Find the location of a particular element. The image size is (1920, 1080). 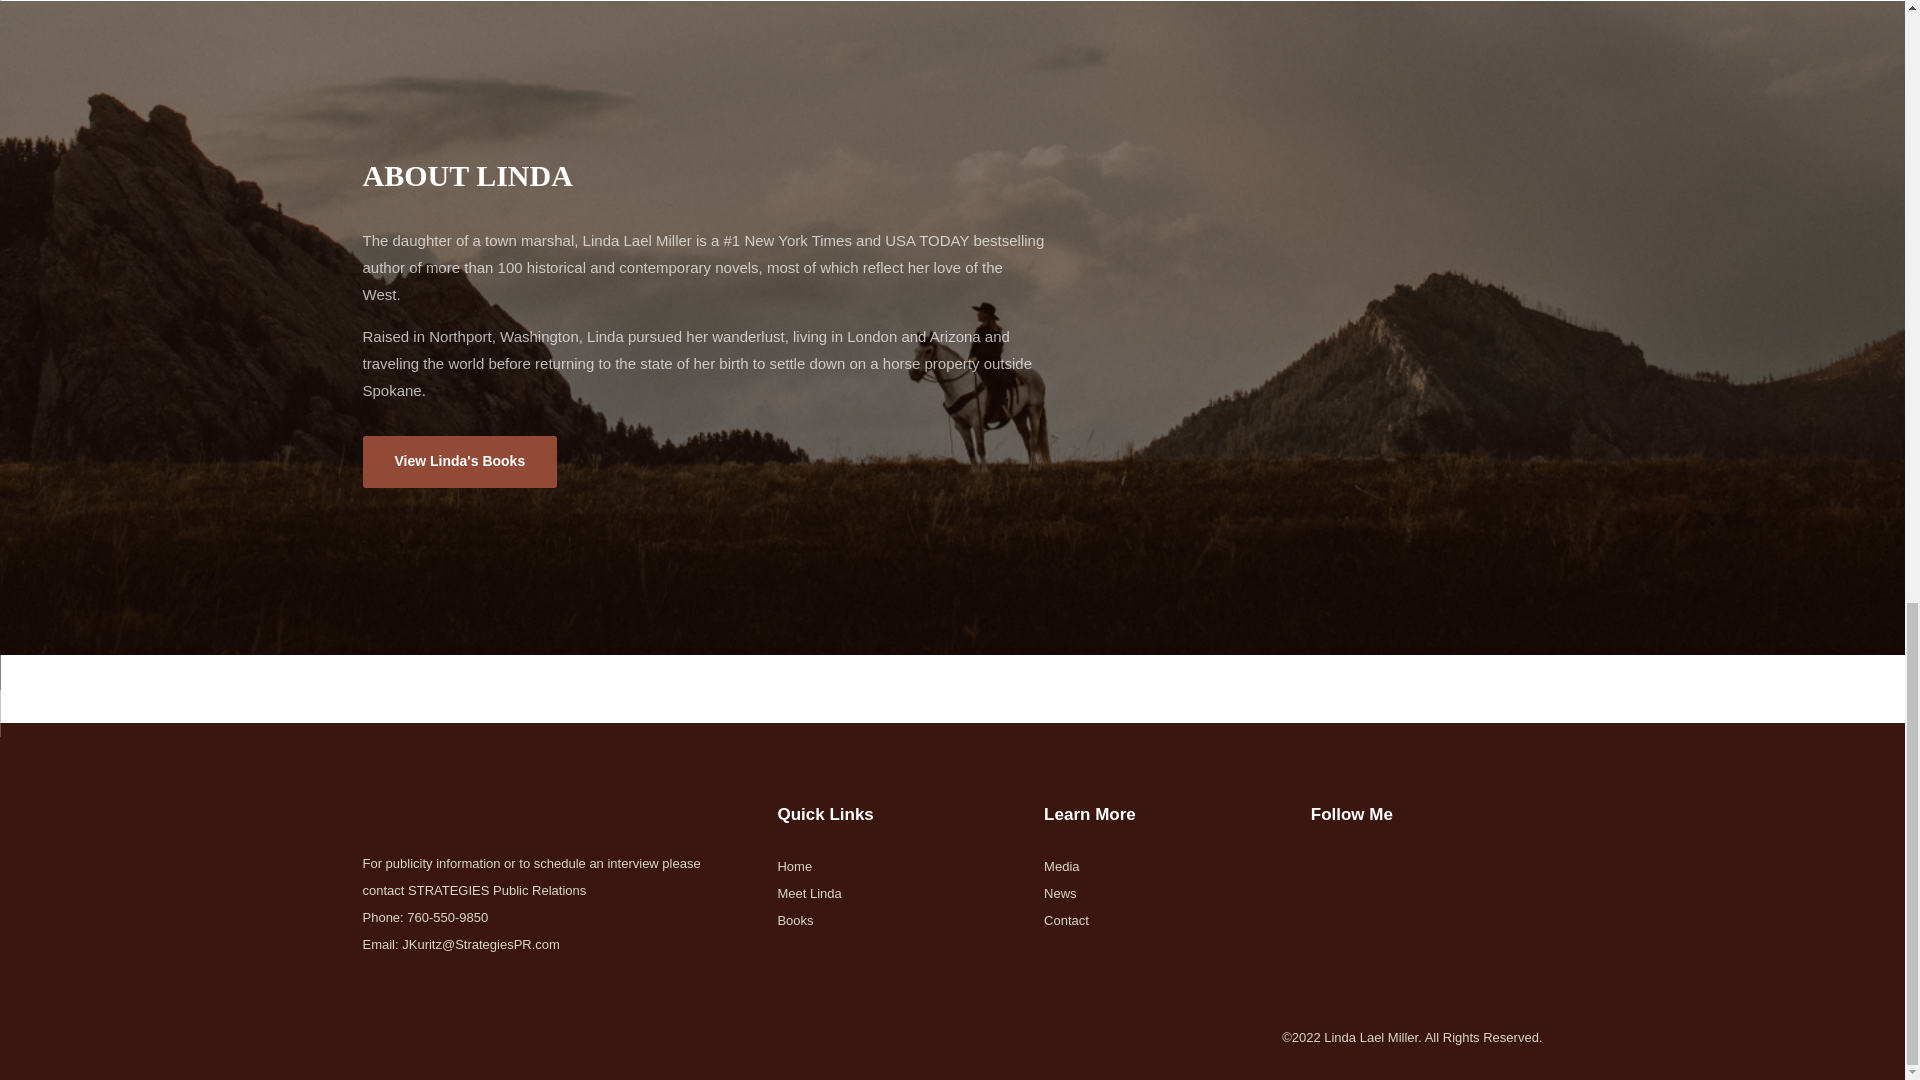

Meet Linda is located at coordinates (808, 892).